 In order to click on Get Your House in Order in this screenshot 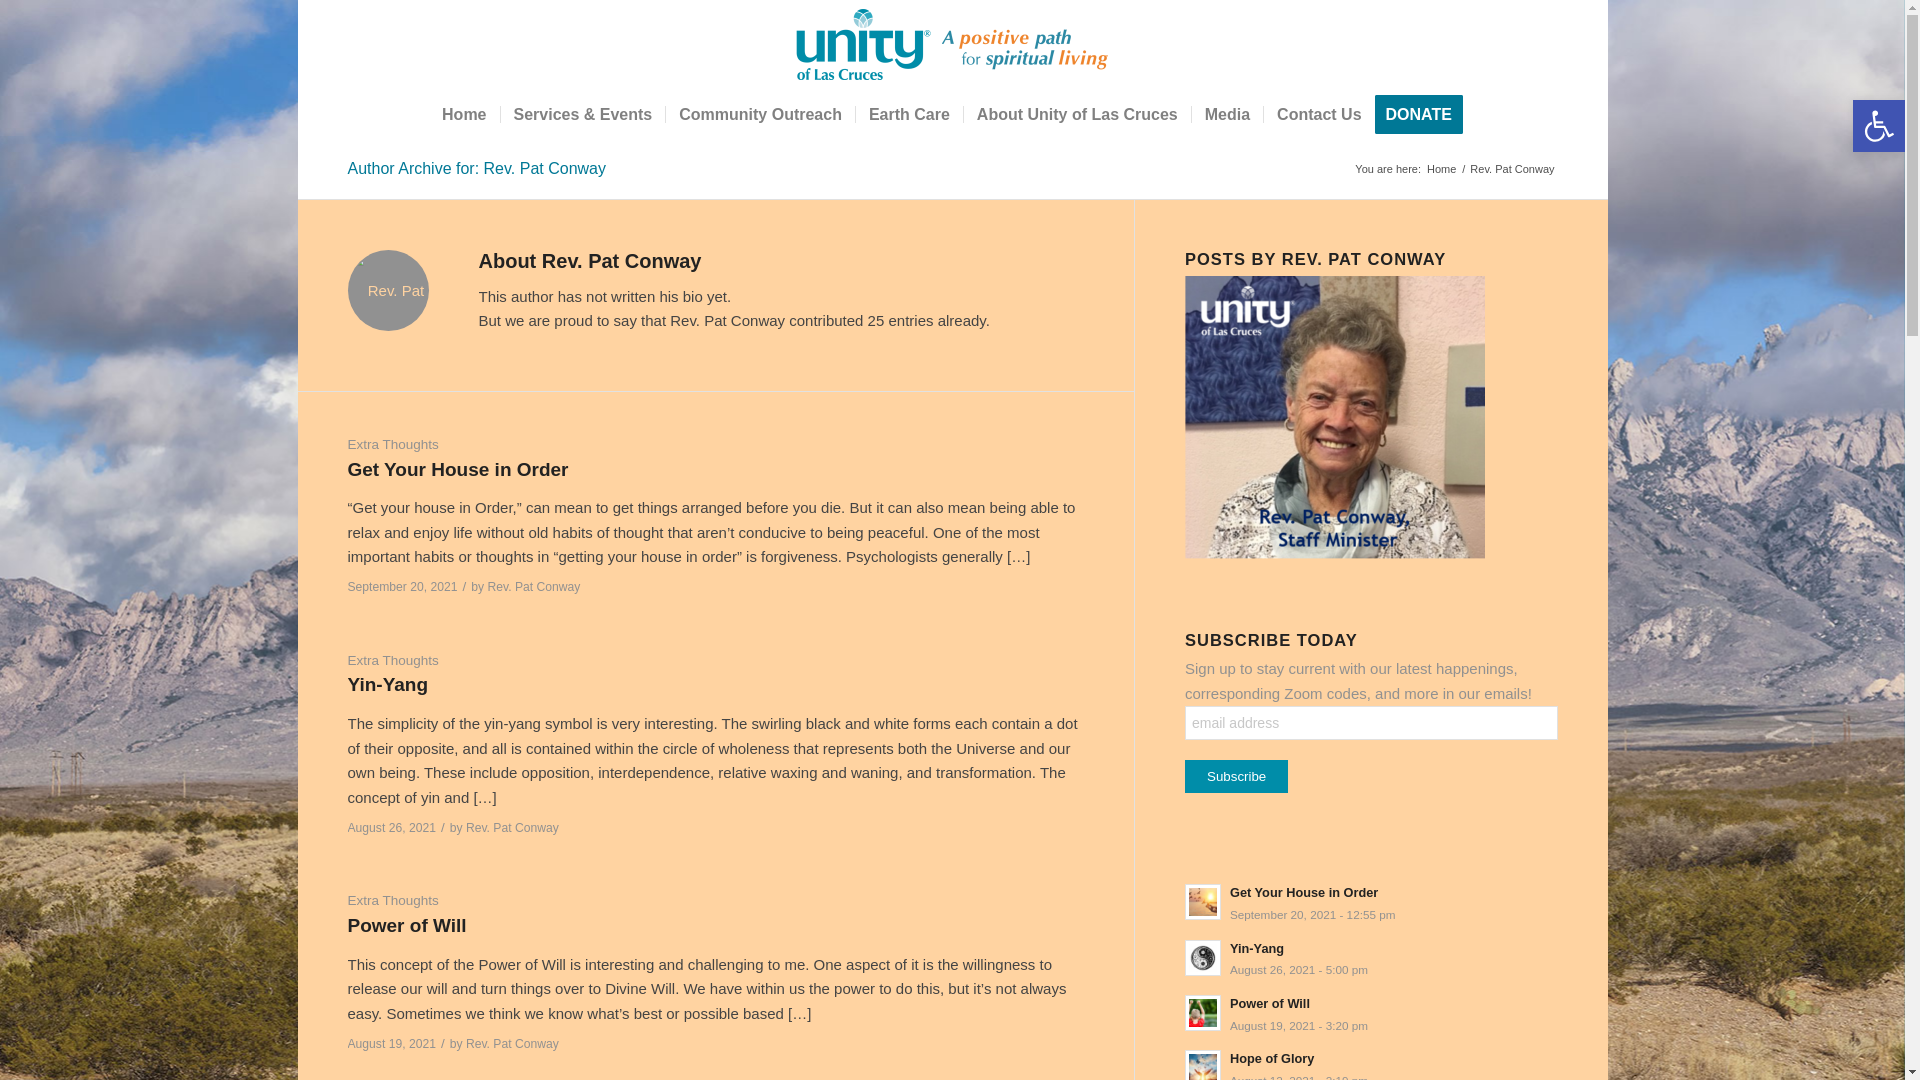, I will do `click(458, 469)`.